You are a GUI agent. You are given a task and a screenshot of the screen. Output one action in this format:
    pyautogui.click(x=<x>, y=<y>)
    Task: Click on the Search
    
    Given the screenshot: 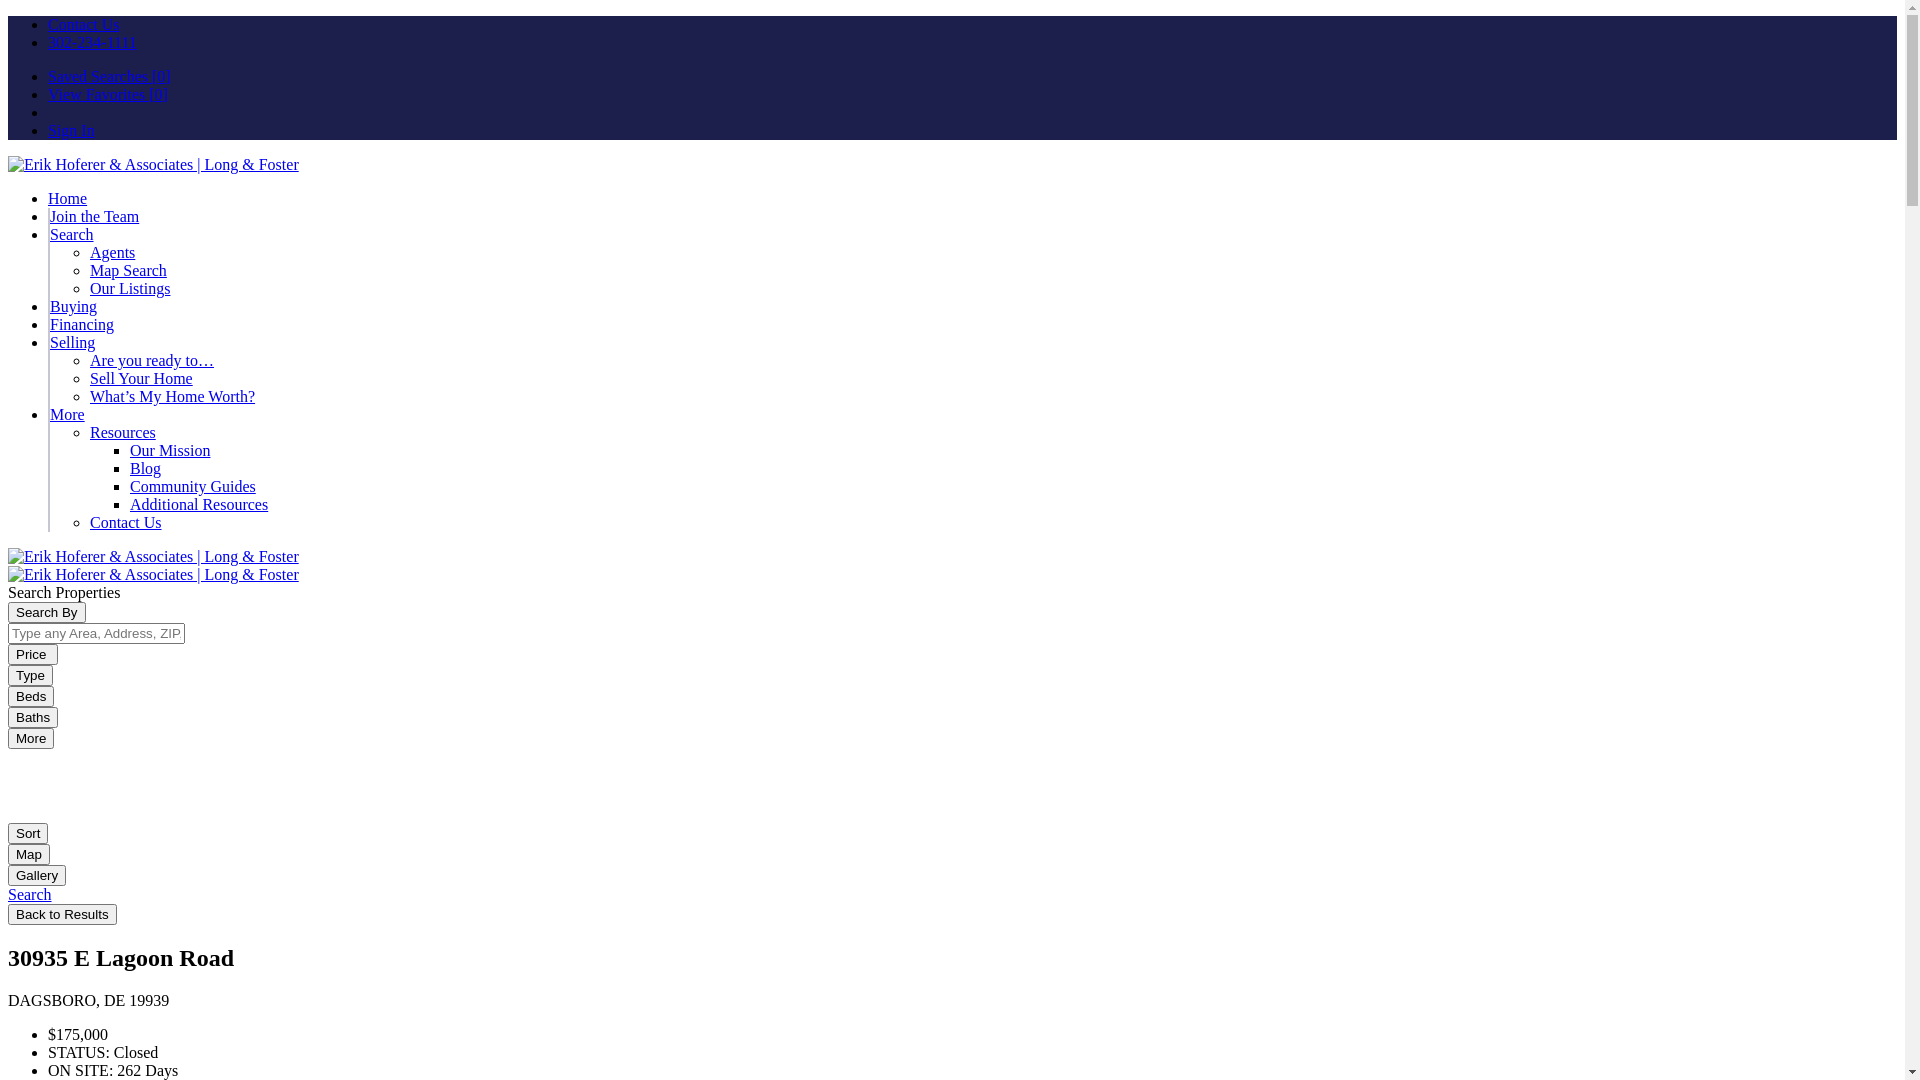 What is the action you would take?
    pyautogui.click(x=30, y=894)
    